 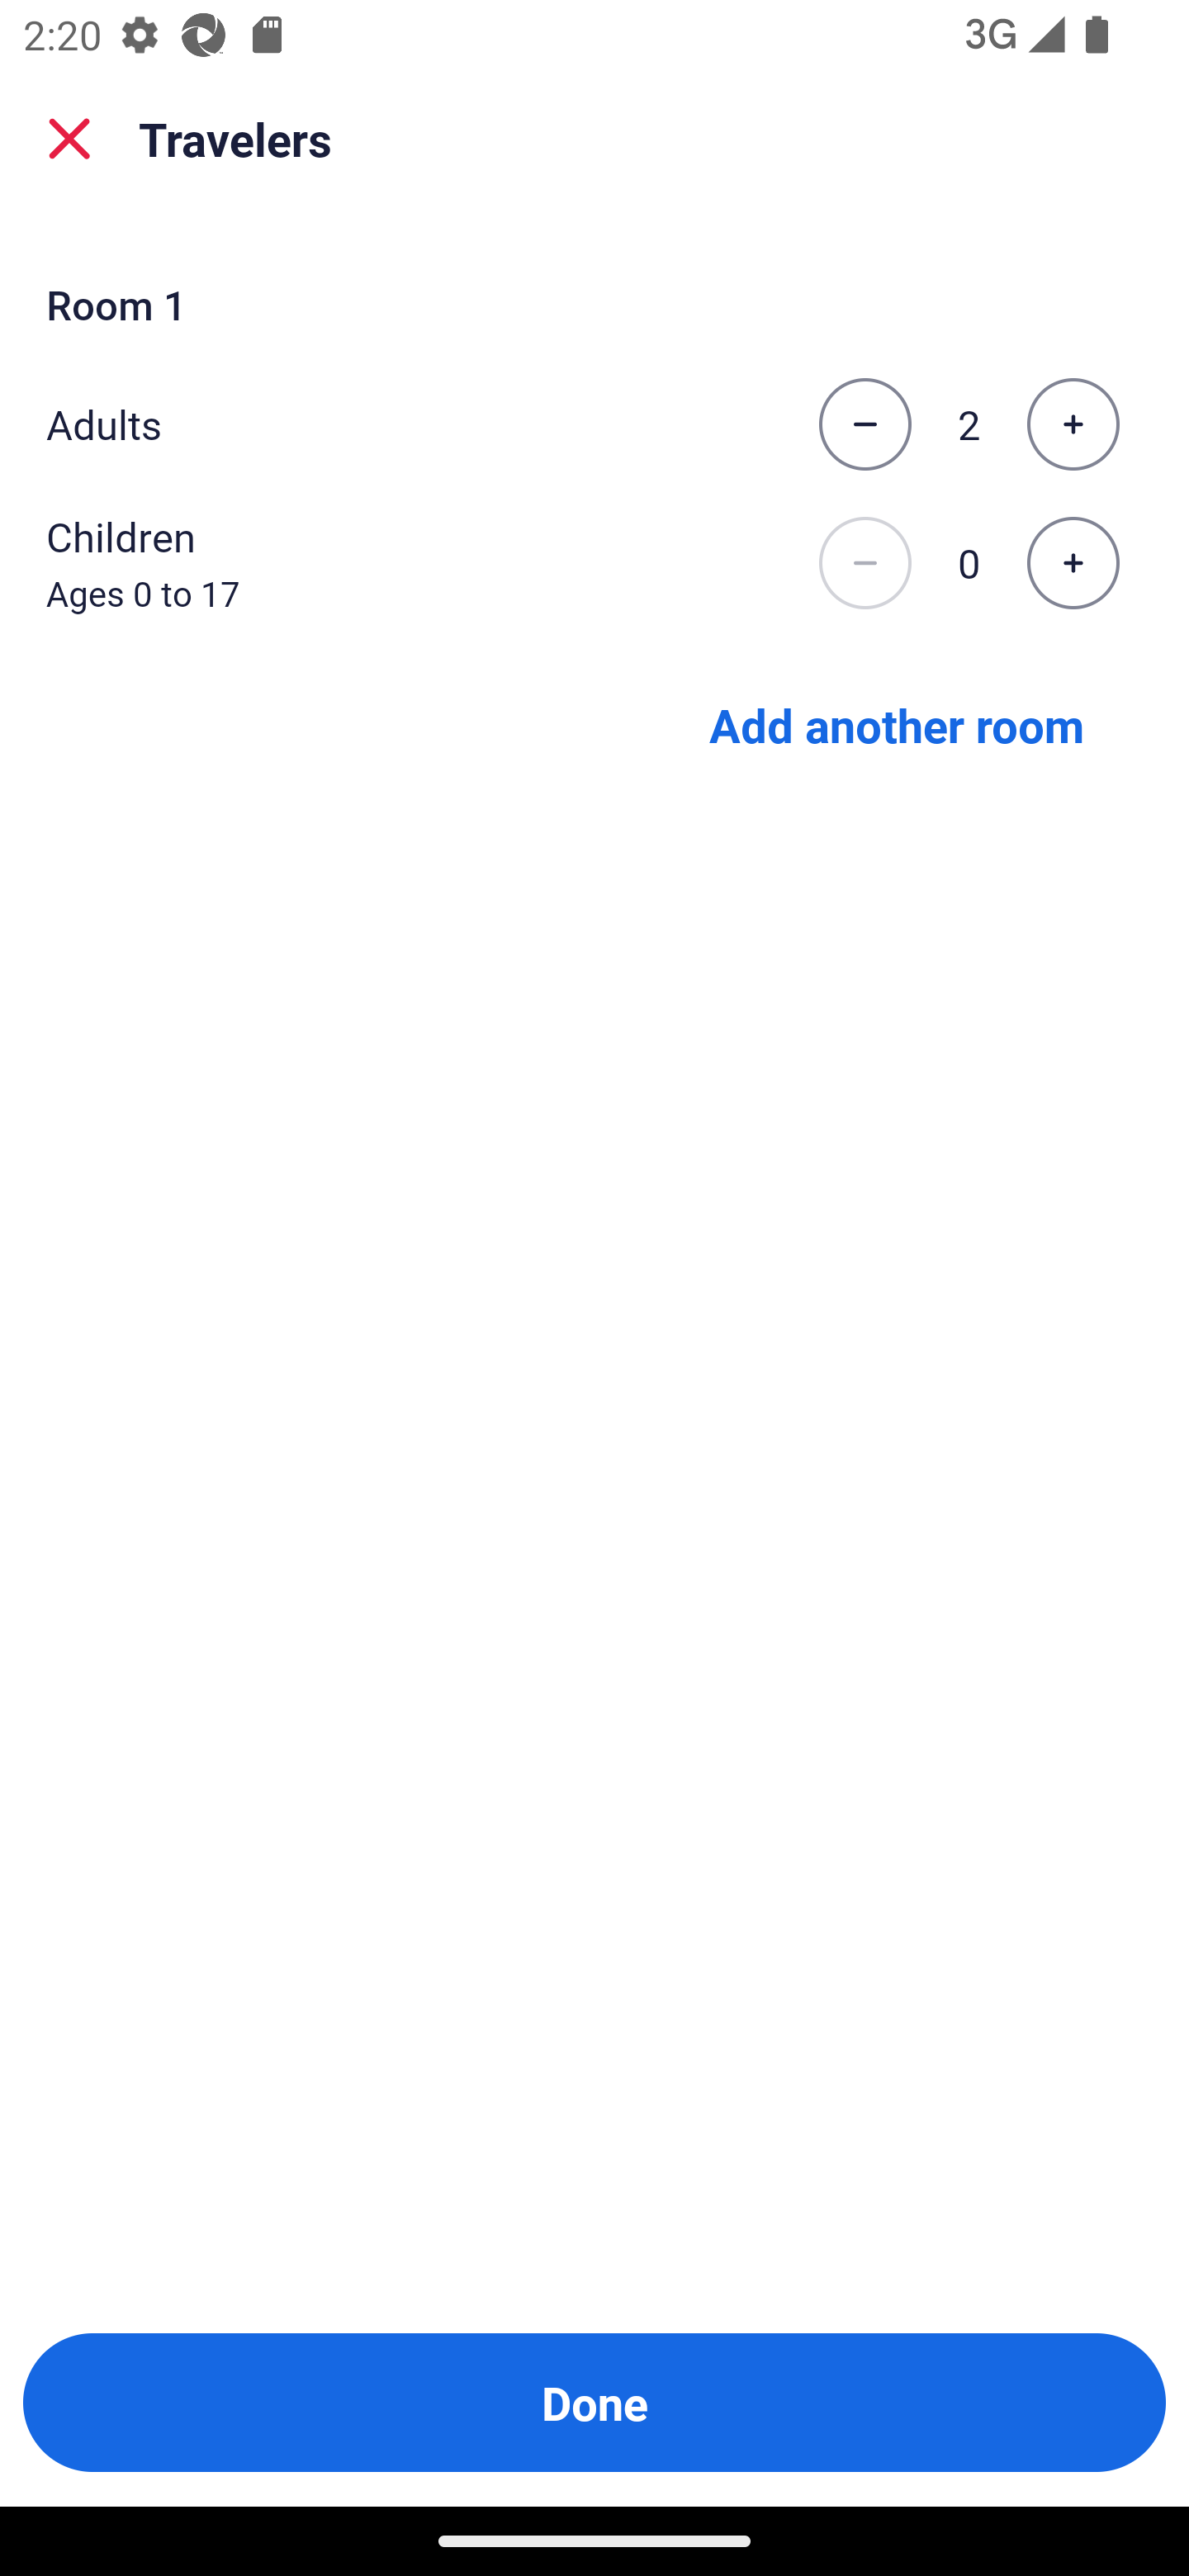 I want to click on Add another room, so click(x=897, y=723).